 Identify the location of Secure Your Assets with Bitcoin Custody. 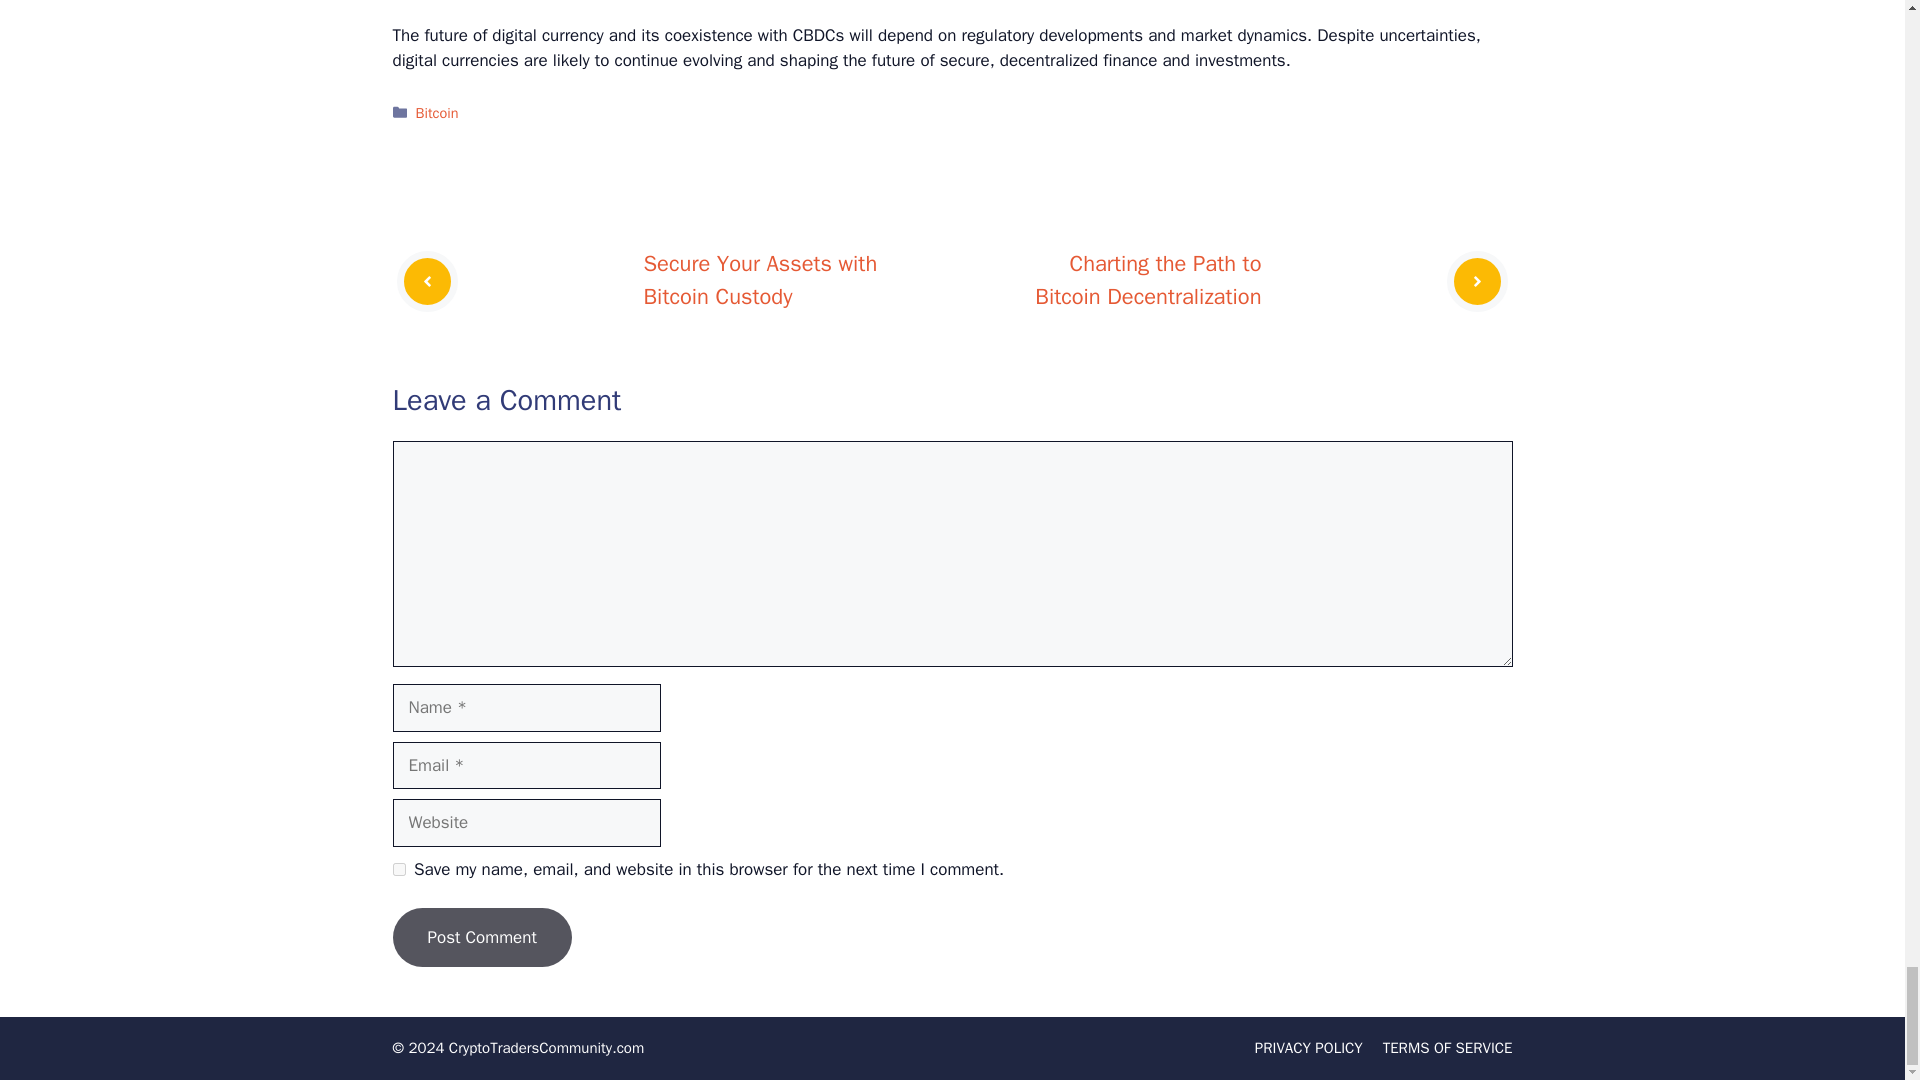
(760, 280).